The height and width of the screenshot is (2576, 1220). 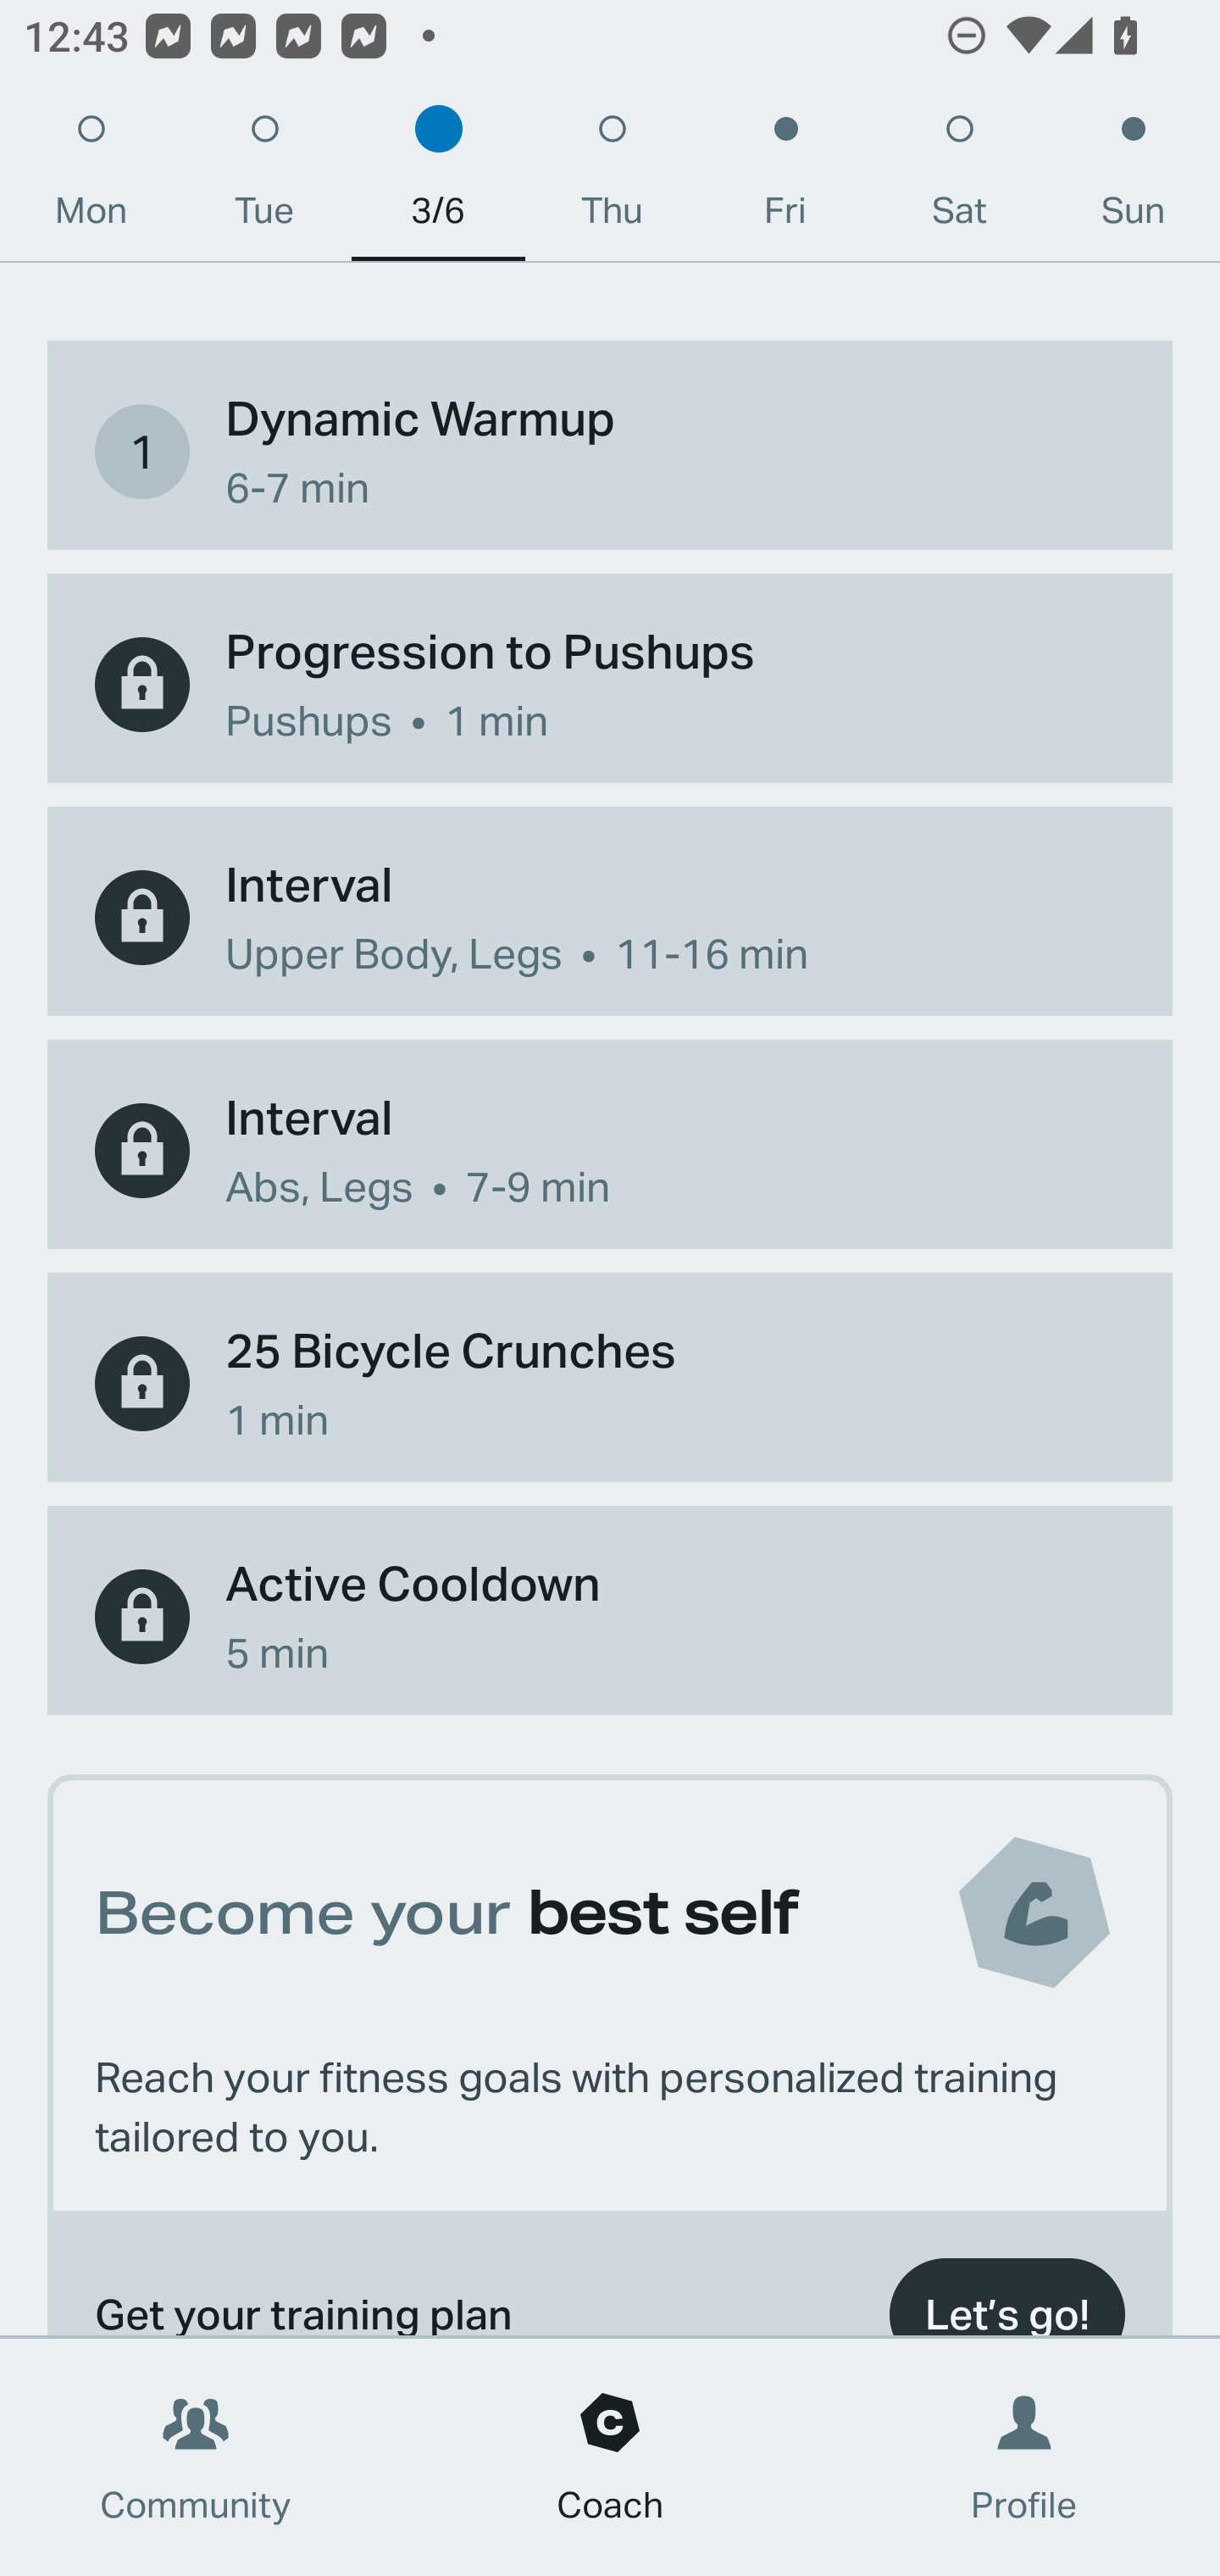 I want to click on Interval Upper Body, Legs  •  11-16 min, so click(x=610, y=919).